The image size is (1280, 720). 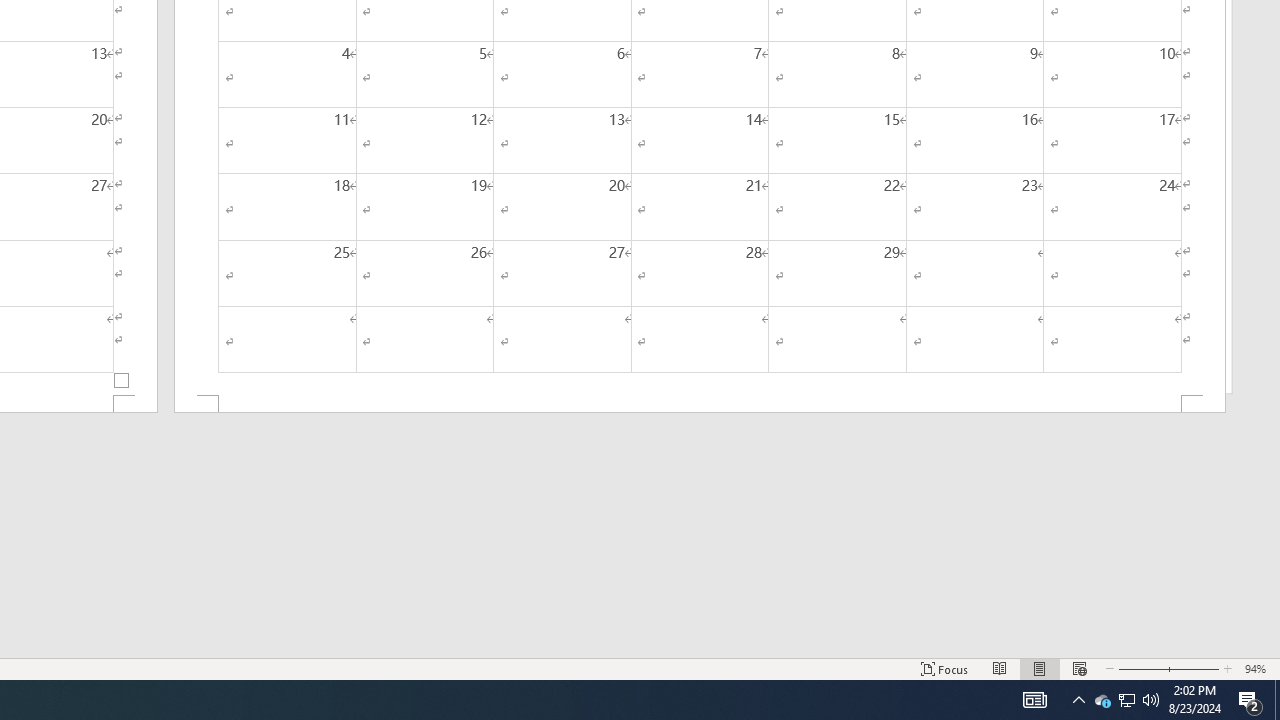 I want to click on Zoom In, so click(x=1193, y=668).